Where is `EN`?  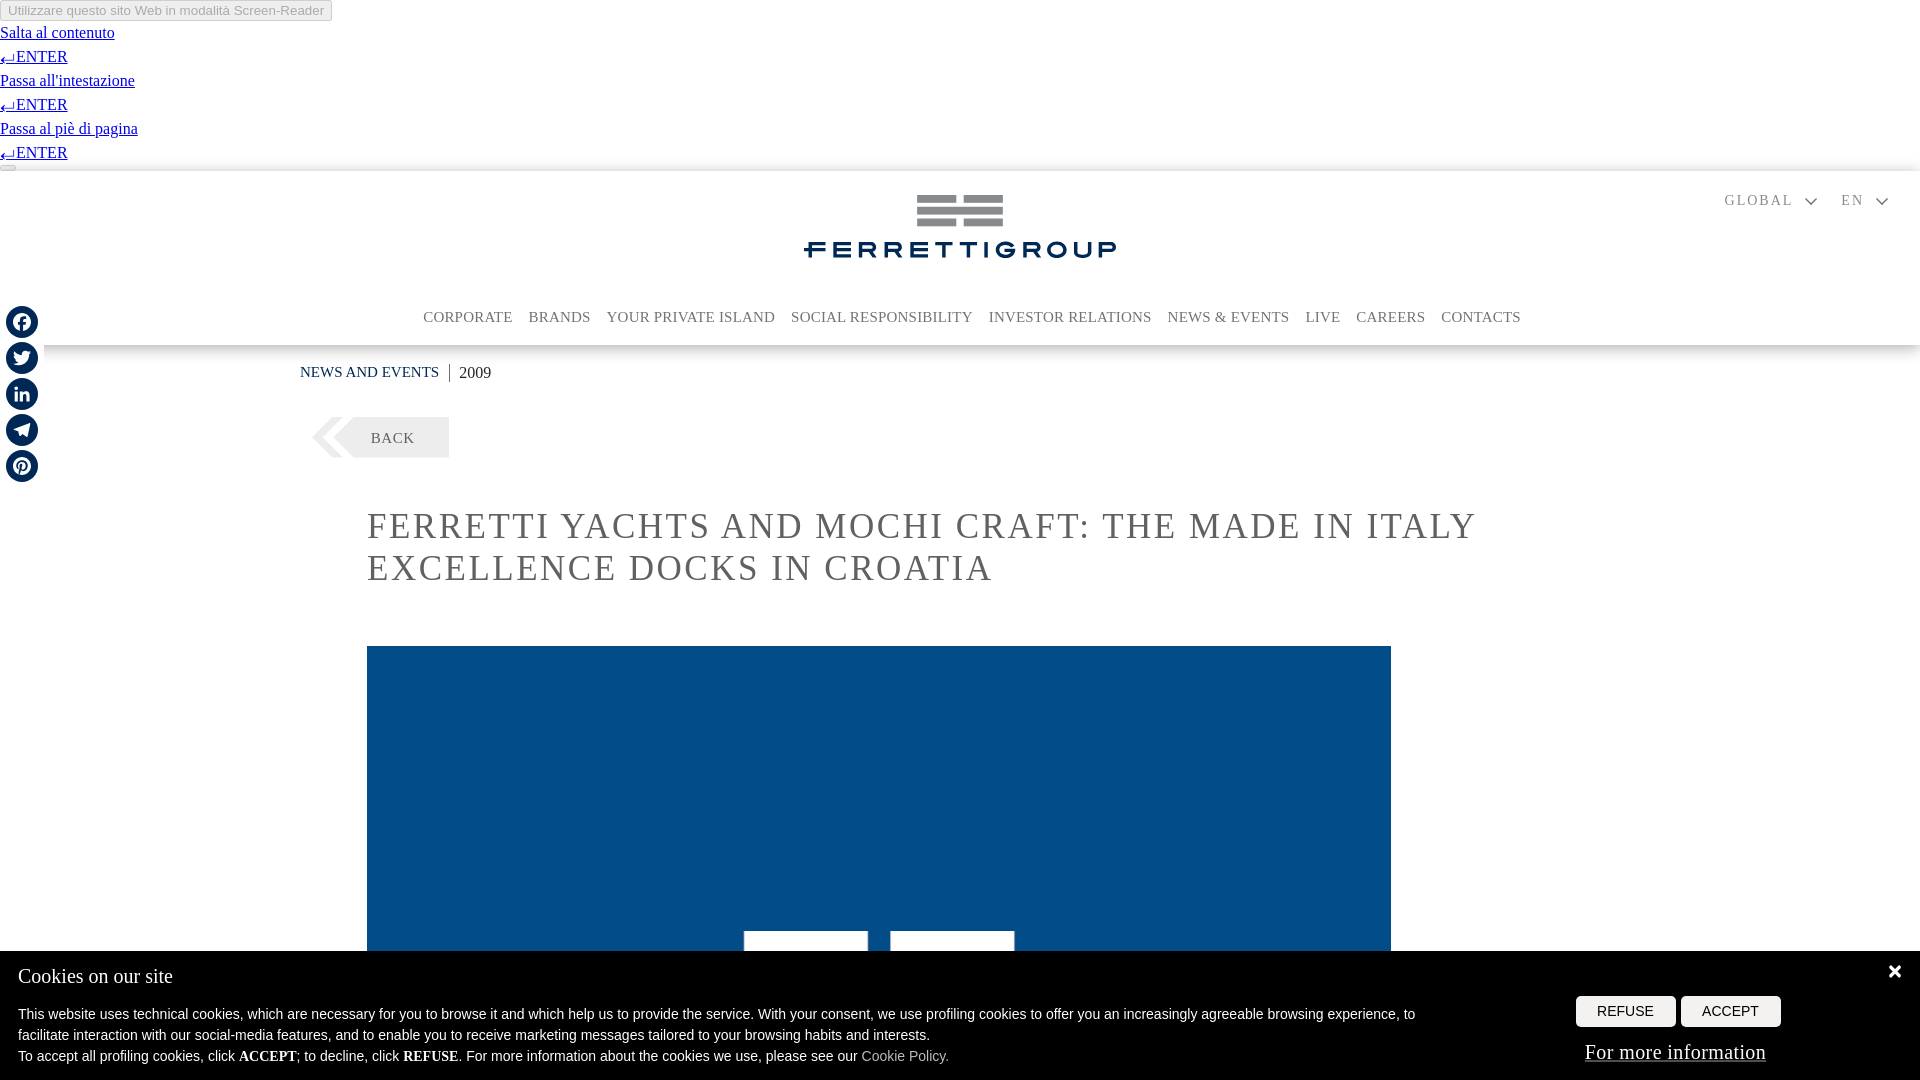
EN is located at coordinates (1864, 200).